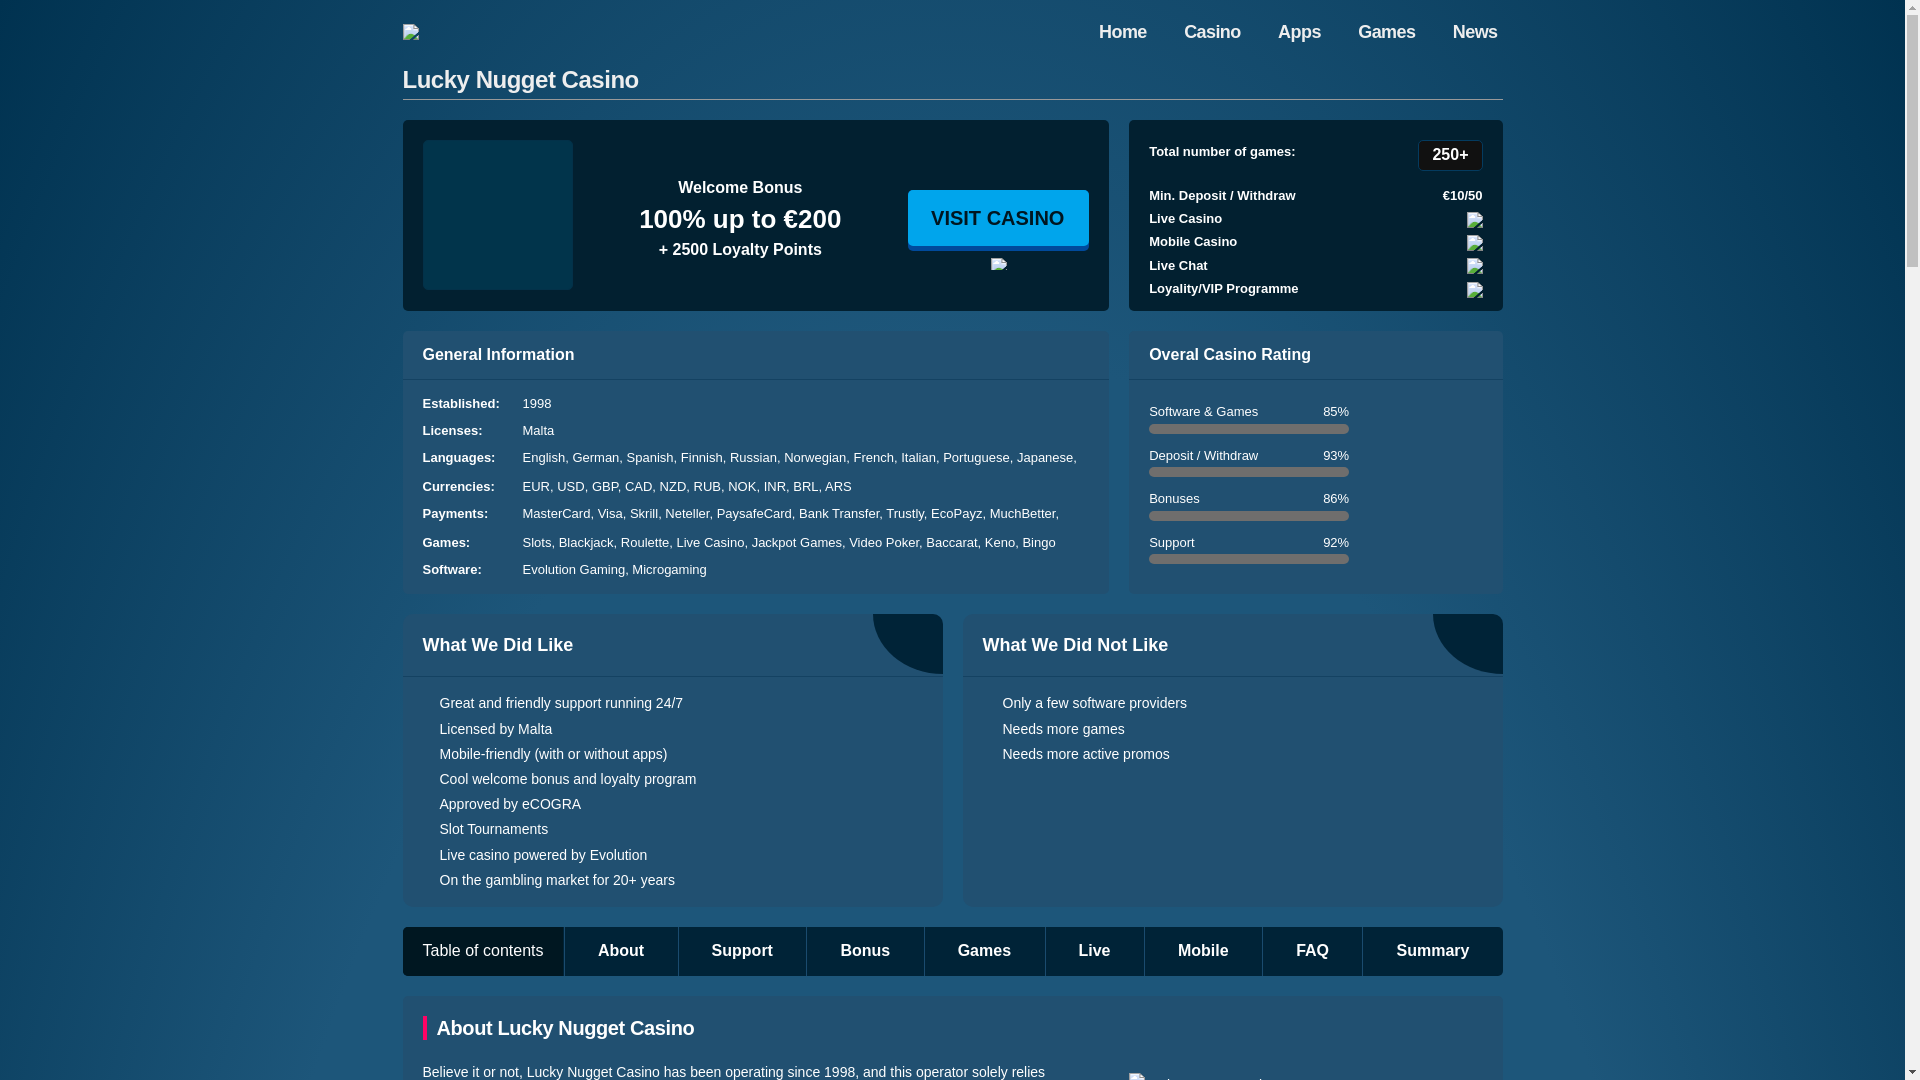  What do you see at coordinates (698, 474) in the screenshot?
I see `Hindi` at bounding box center [698, 474].